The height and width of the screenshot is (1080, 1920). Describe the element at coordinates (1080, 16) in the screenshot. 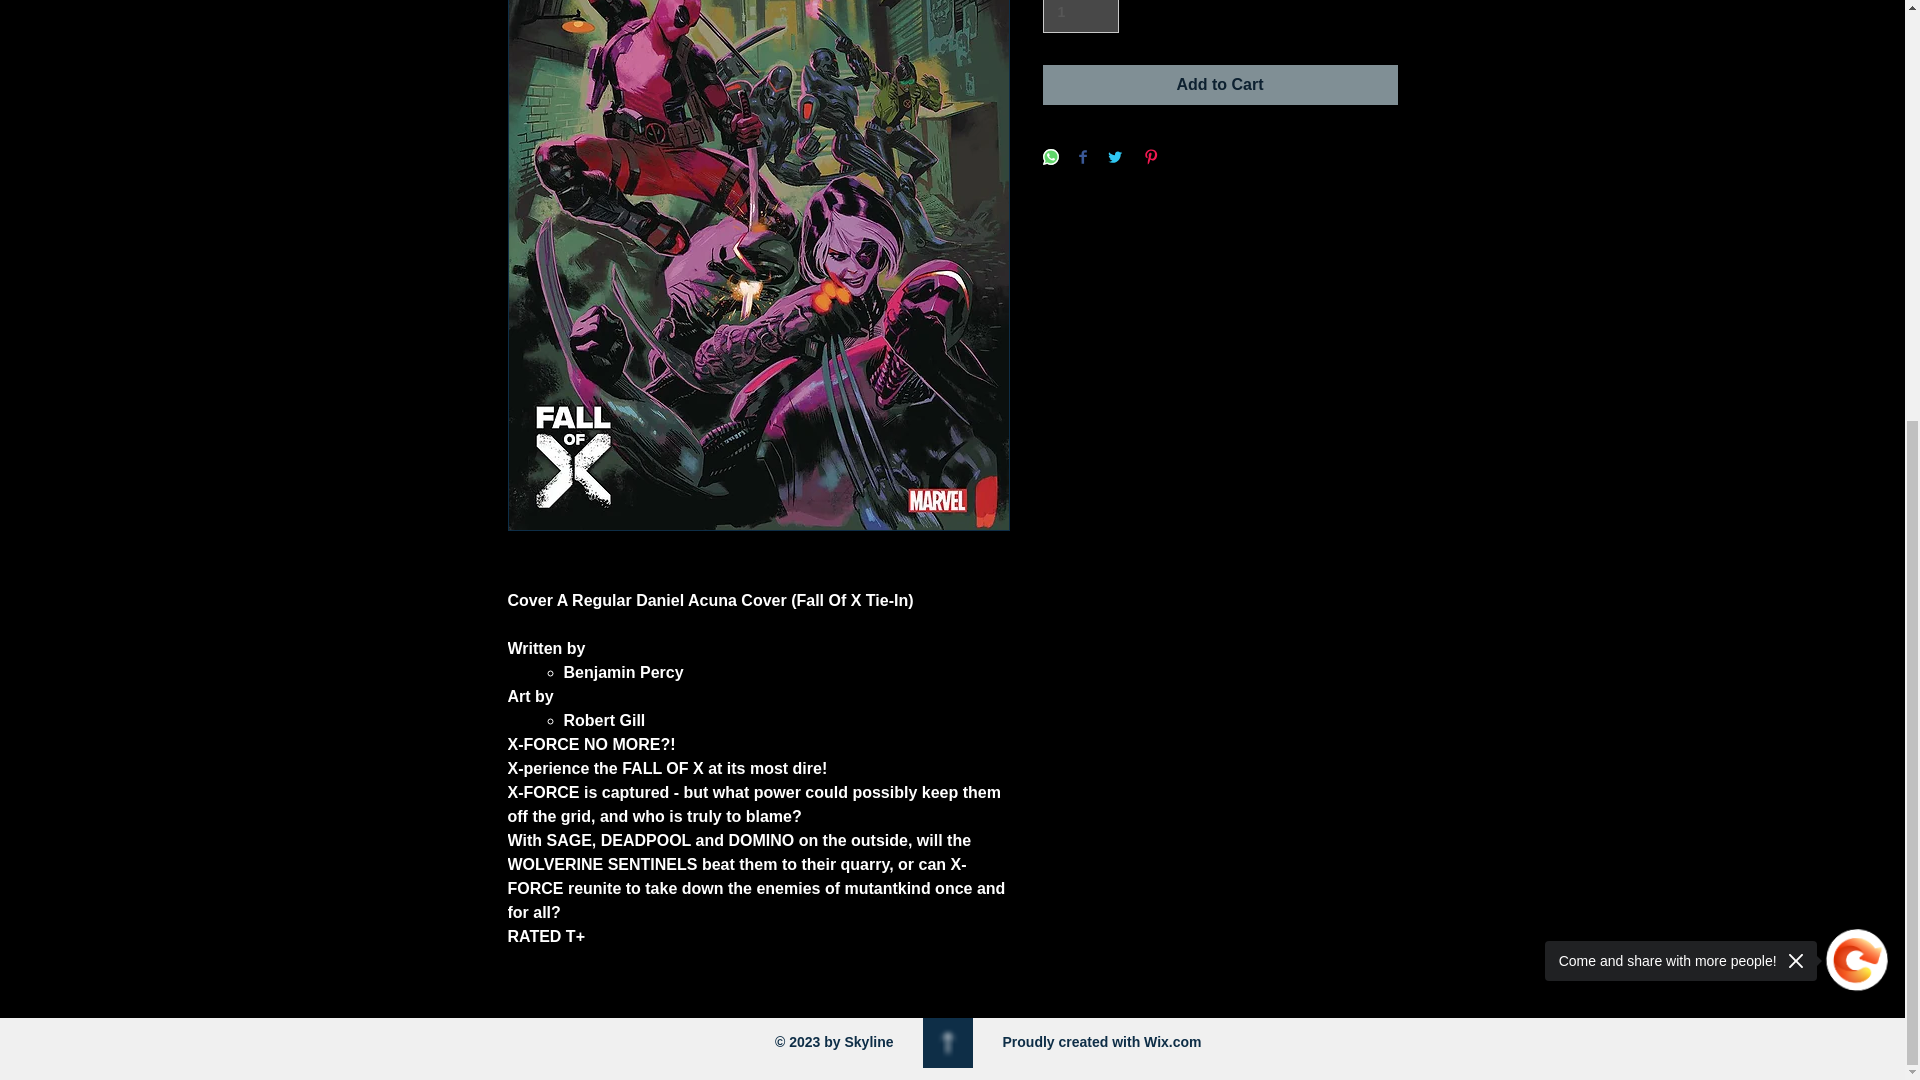

I see `1` at that location.